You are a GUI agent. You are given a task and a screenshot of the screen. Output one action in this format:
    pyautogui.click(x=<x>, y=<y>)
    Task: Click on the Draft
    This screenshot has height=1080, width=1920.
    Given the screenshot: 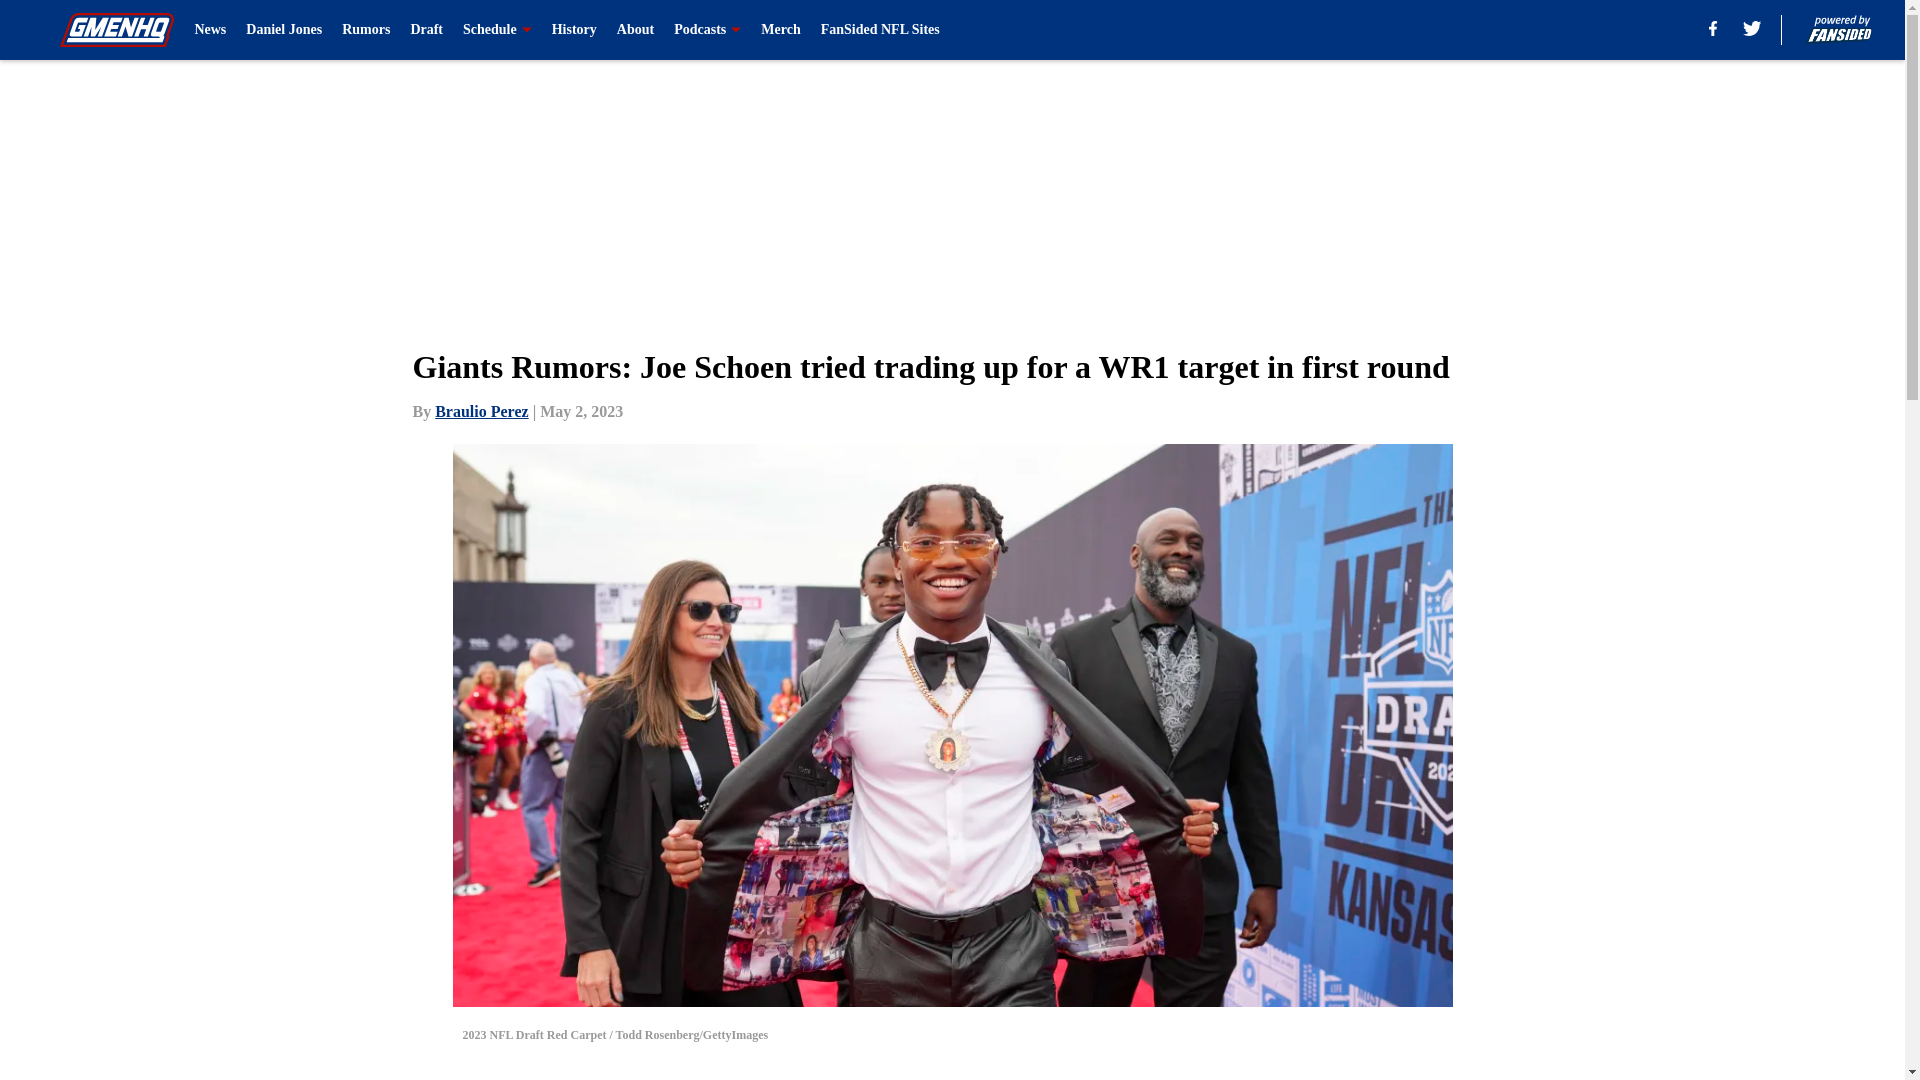 What is the action you would take?
    pyautogui.click(x=426, y=30)
    